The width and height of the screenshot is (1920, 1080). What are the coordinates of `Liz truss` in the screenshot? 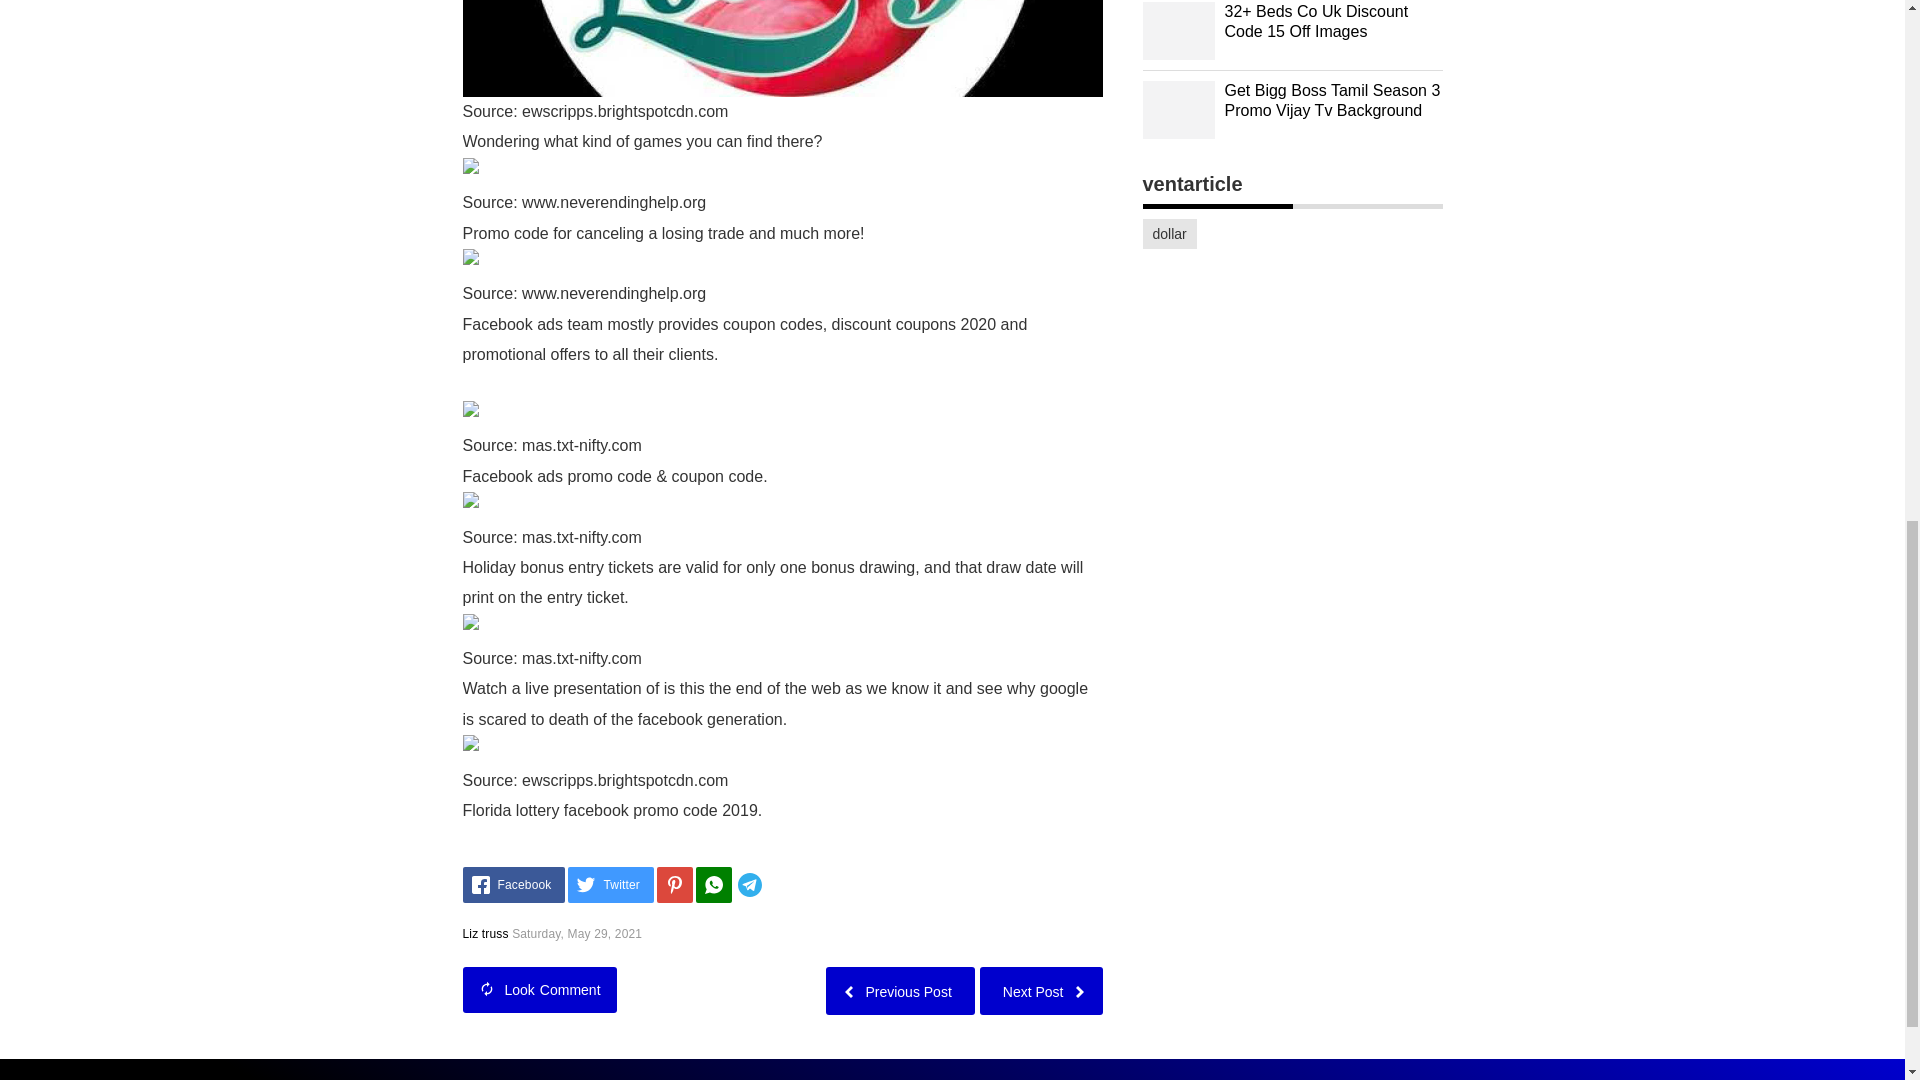 It's located at (485, 933).